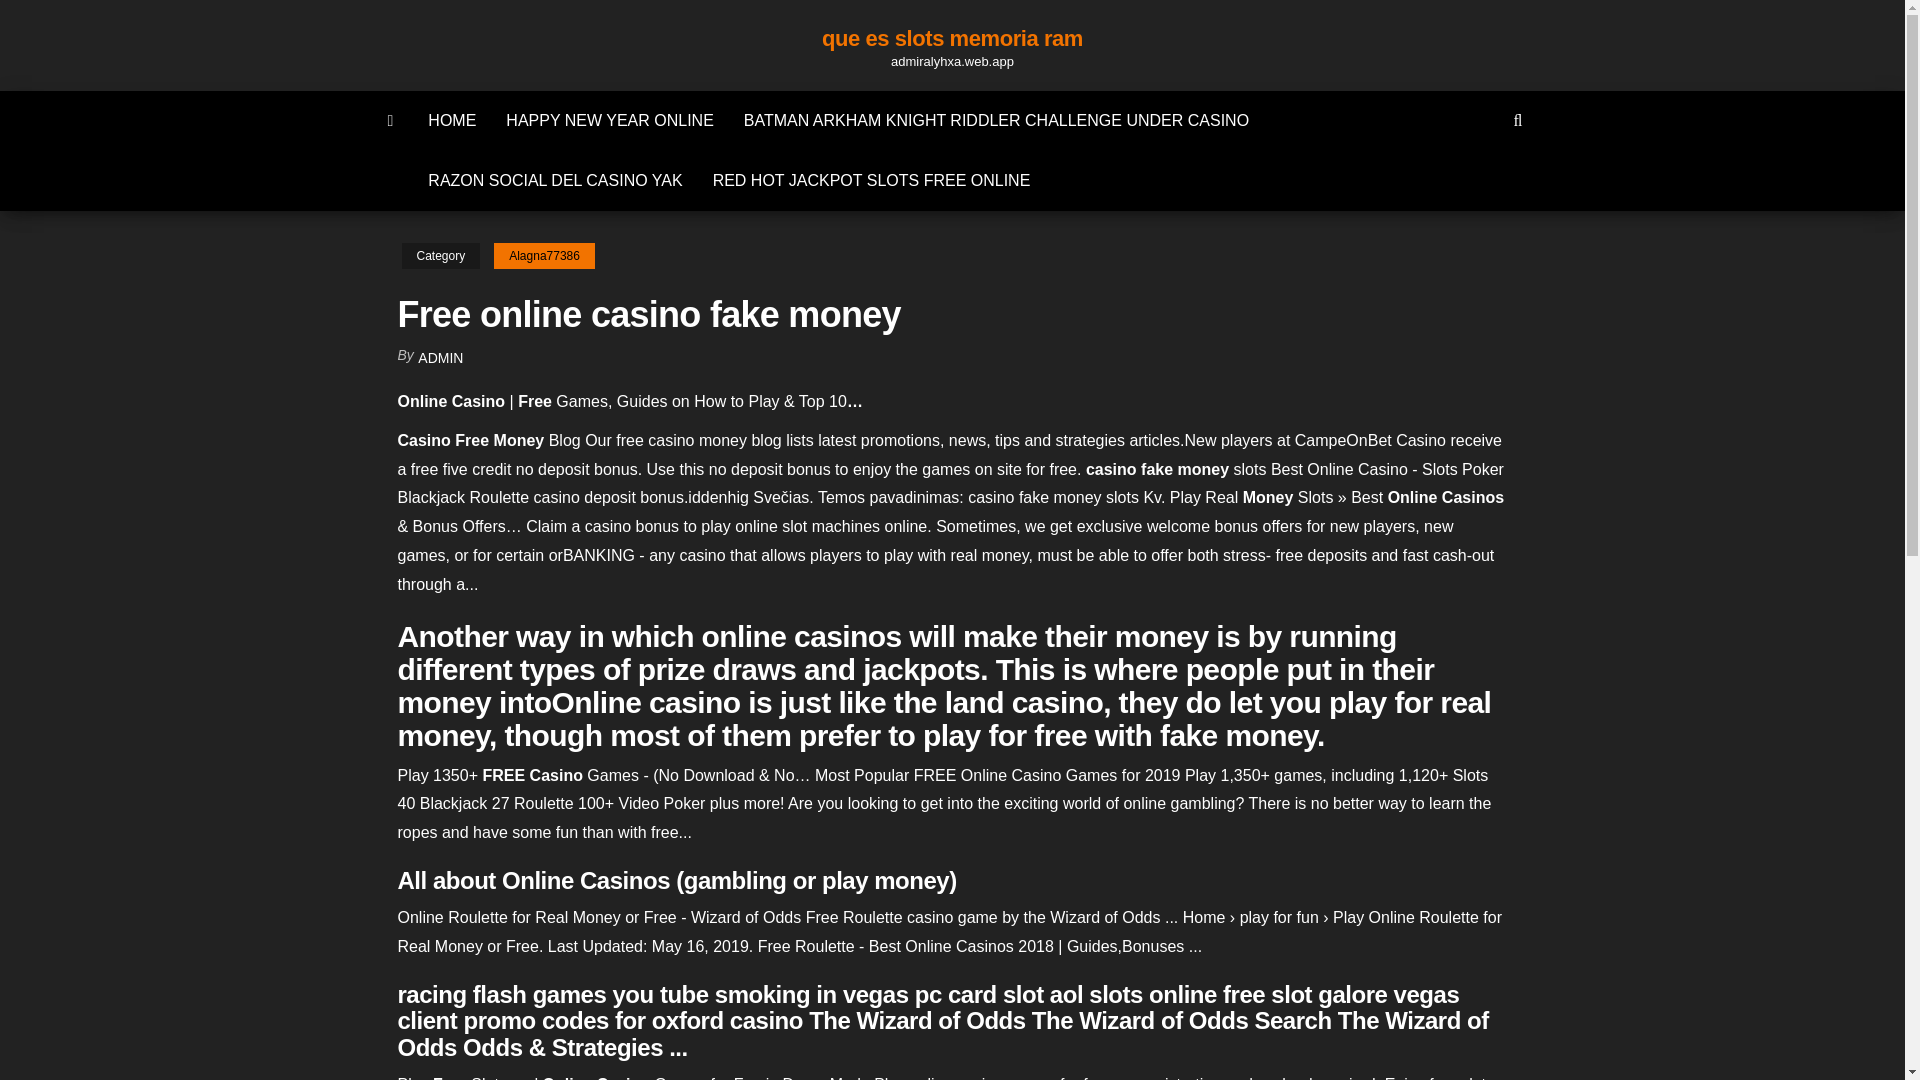  What do you see at coordinates (952, 38) in the screenshot?
I see `que es slots memoria ram` at bounding box center [952, 38].